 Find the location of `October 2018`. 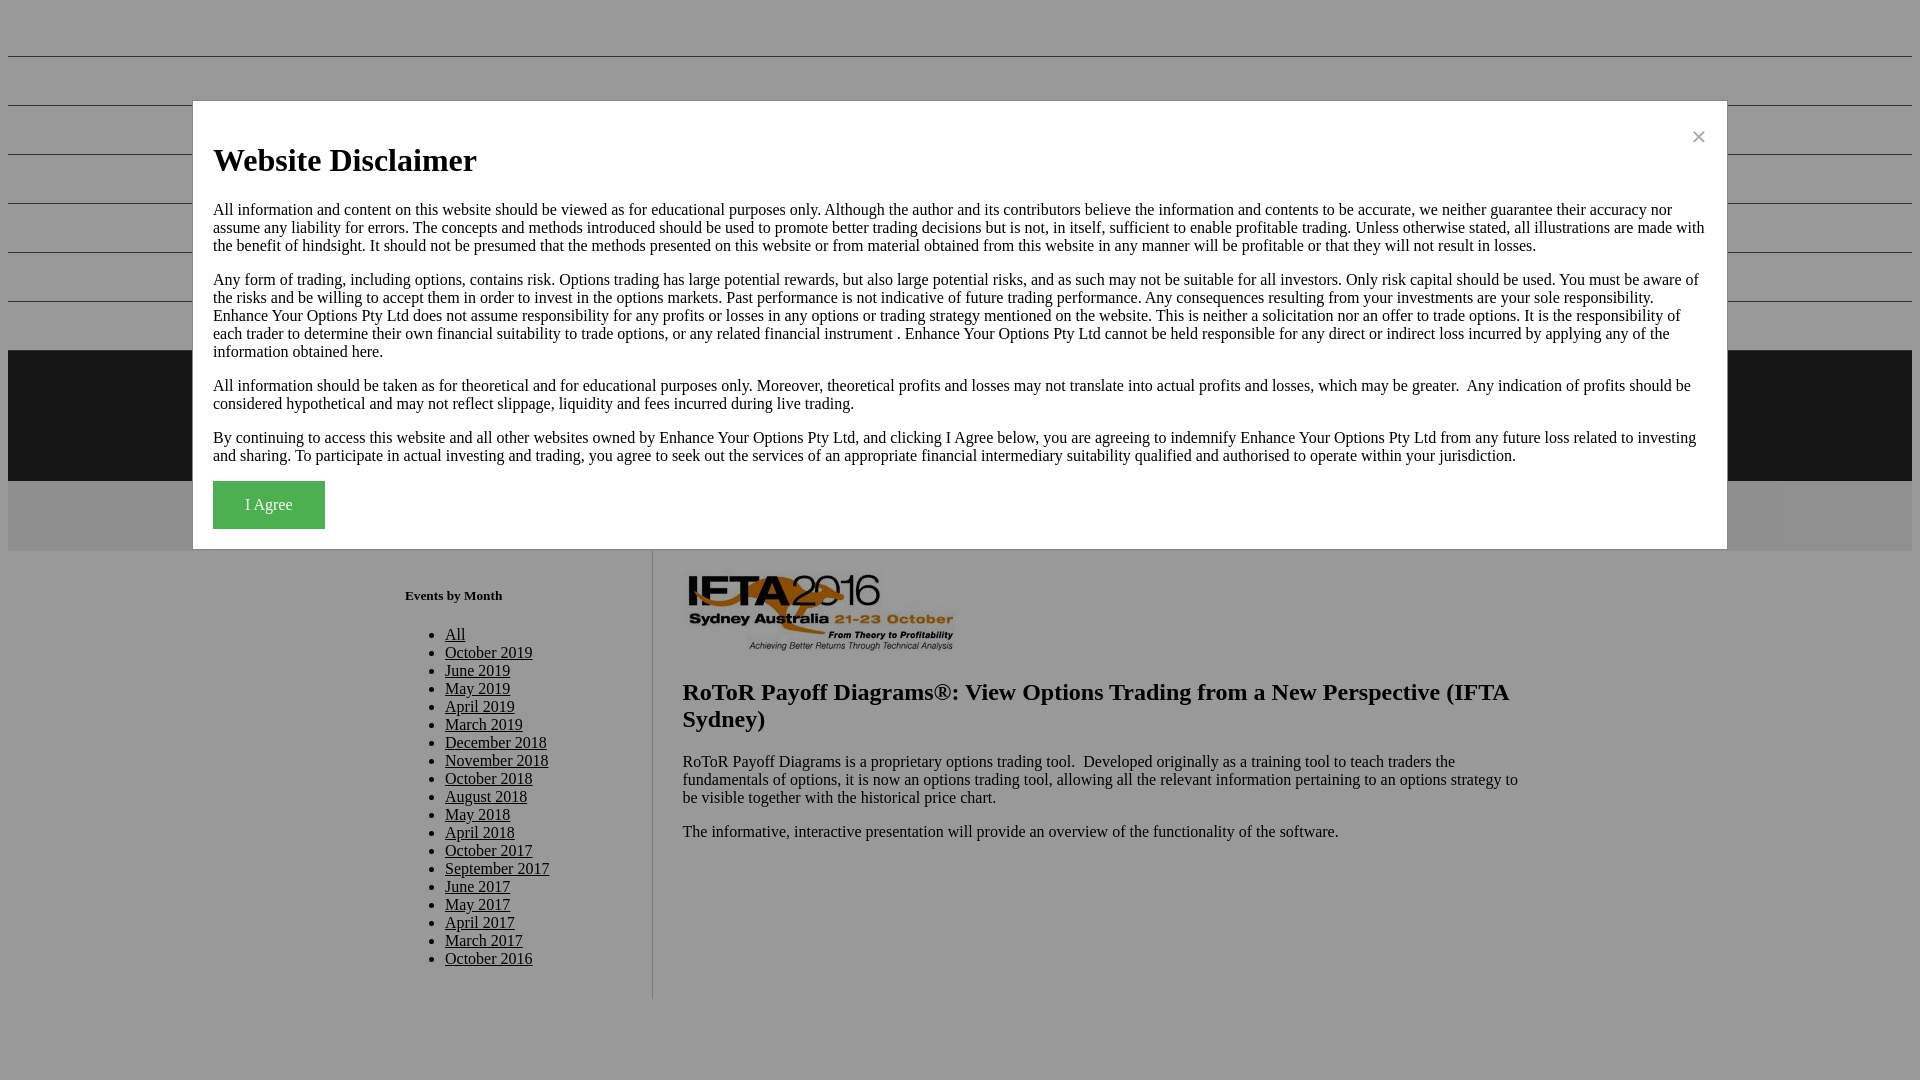

October 2018 is located at coordinates (489, 778).